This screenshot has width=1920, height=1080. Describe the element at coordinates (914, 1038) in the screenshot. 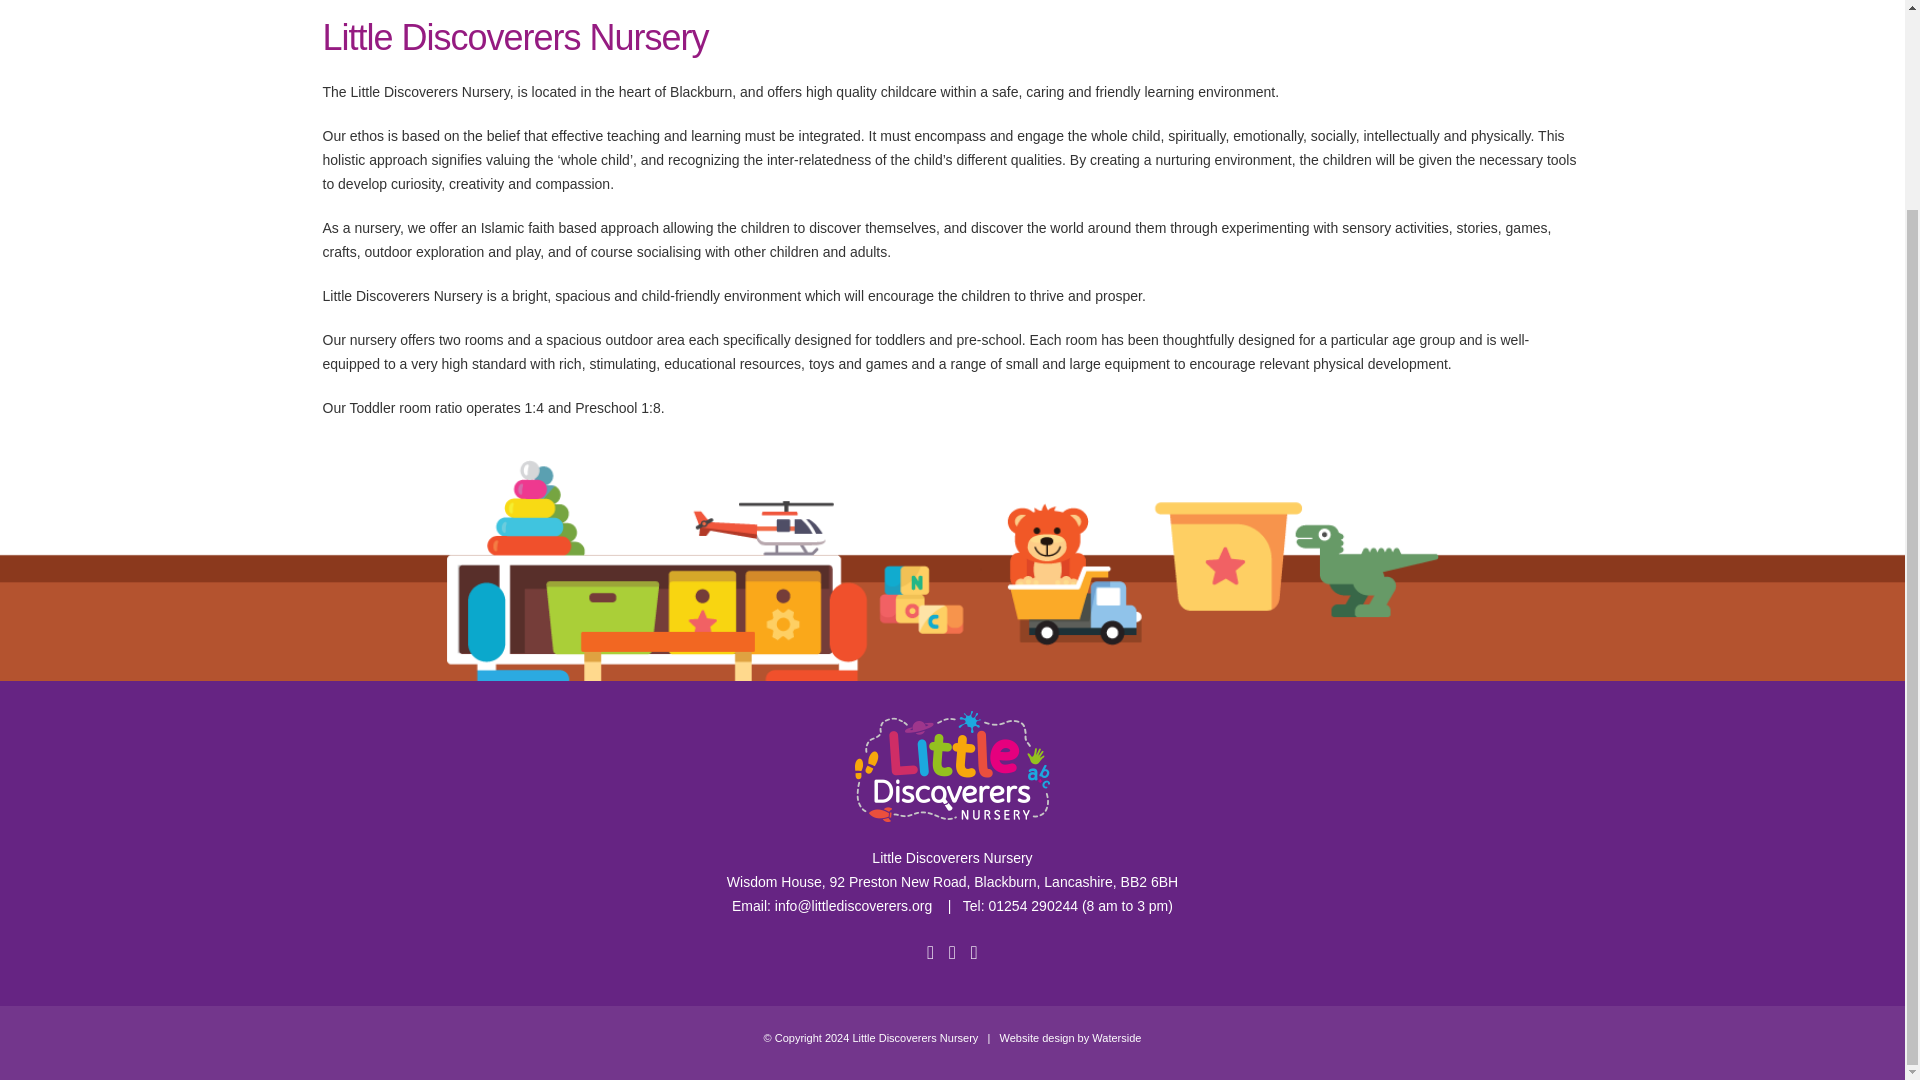

I see `Little Discoverers Nursery` at that location.